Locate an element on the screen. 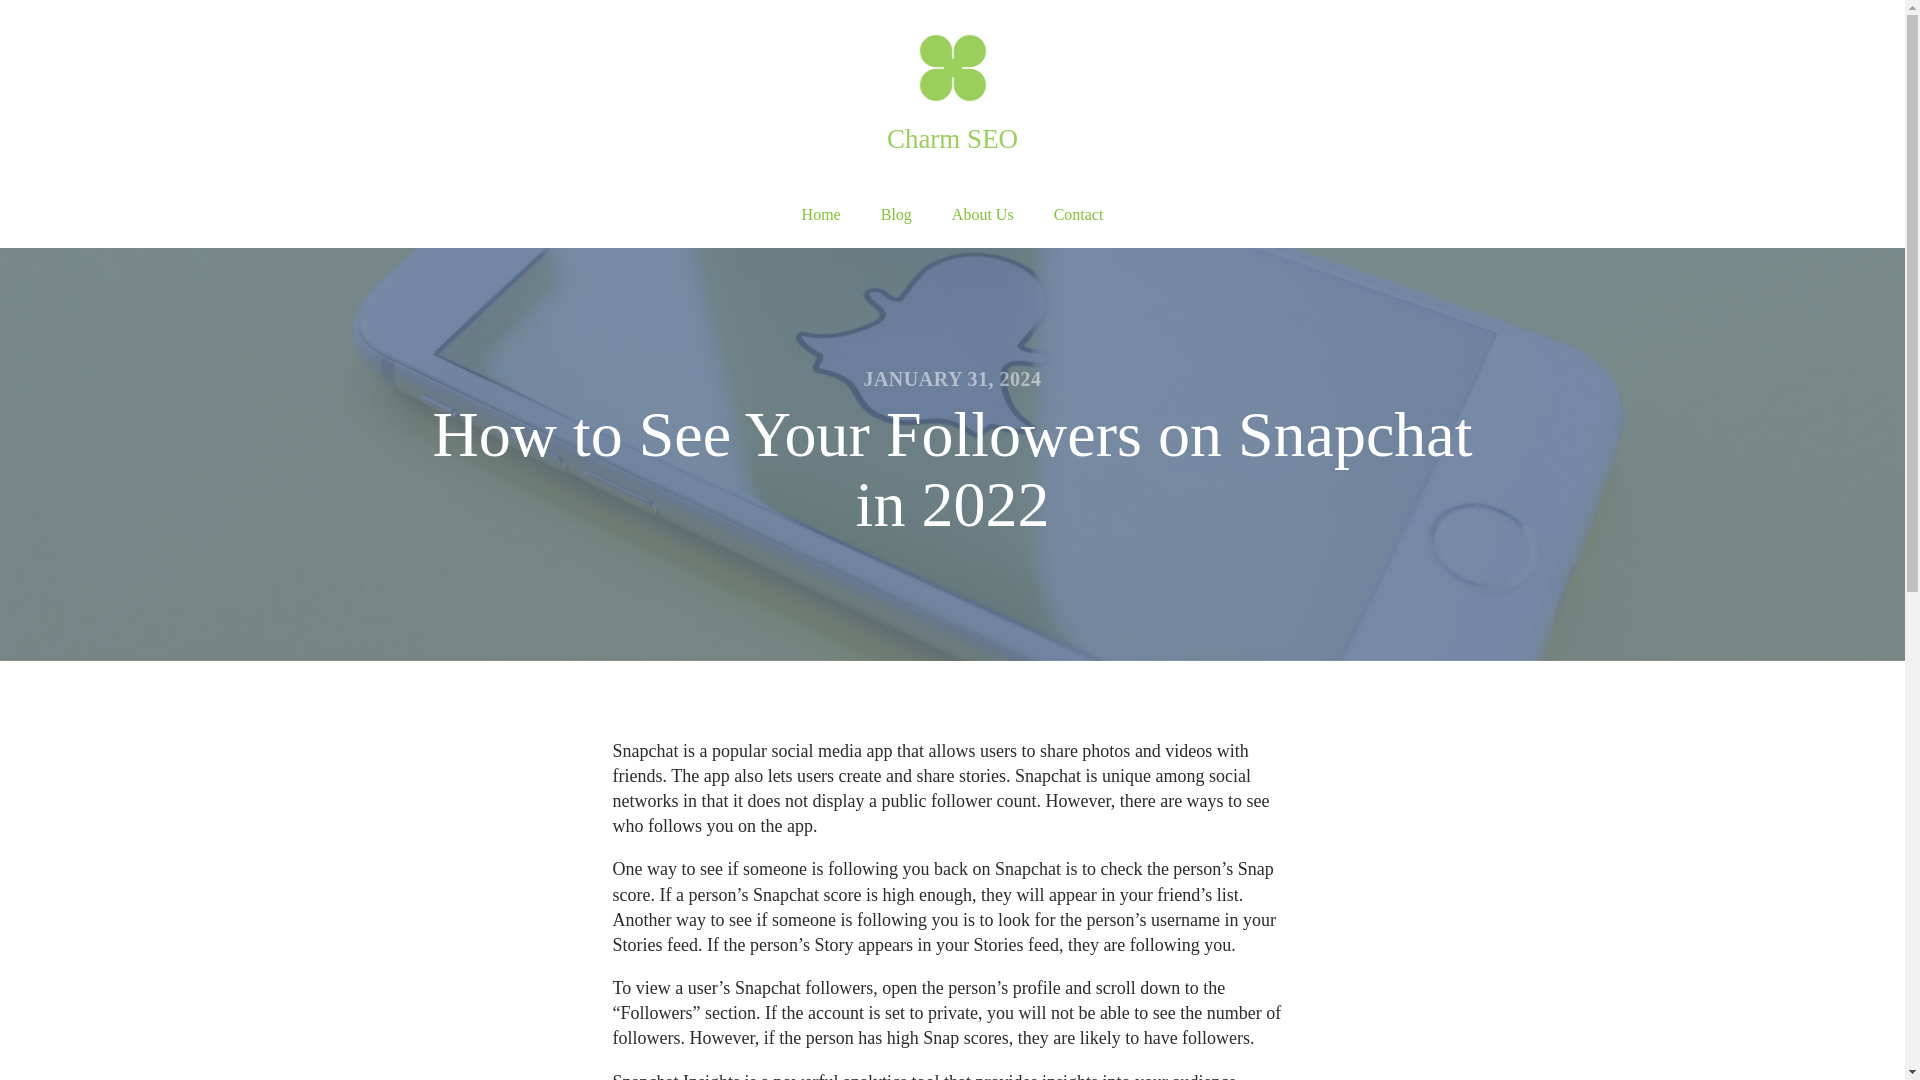 The width and height of the screenshot is (1920, 1080). About Us is located at coordinates (982, 215).